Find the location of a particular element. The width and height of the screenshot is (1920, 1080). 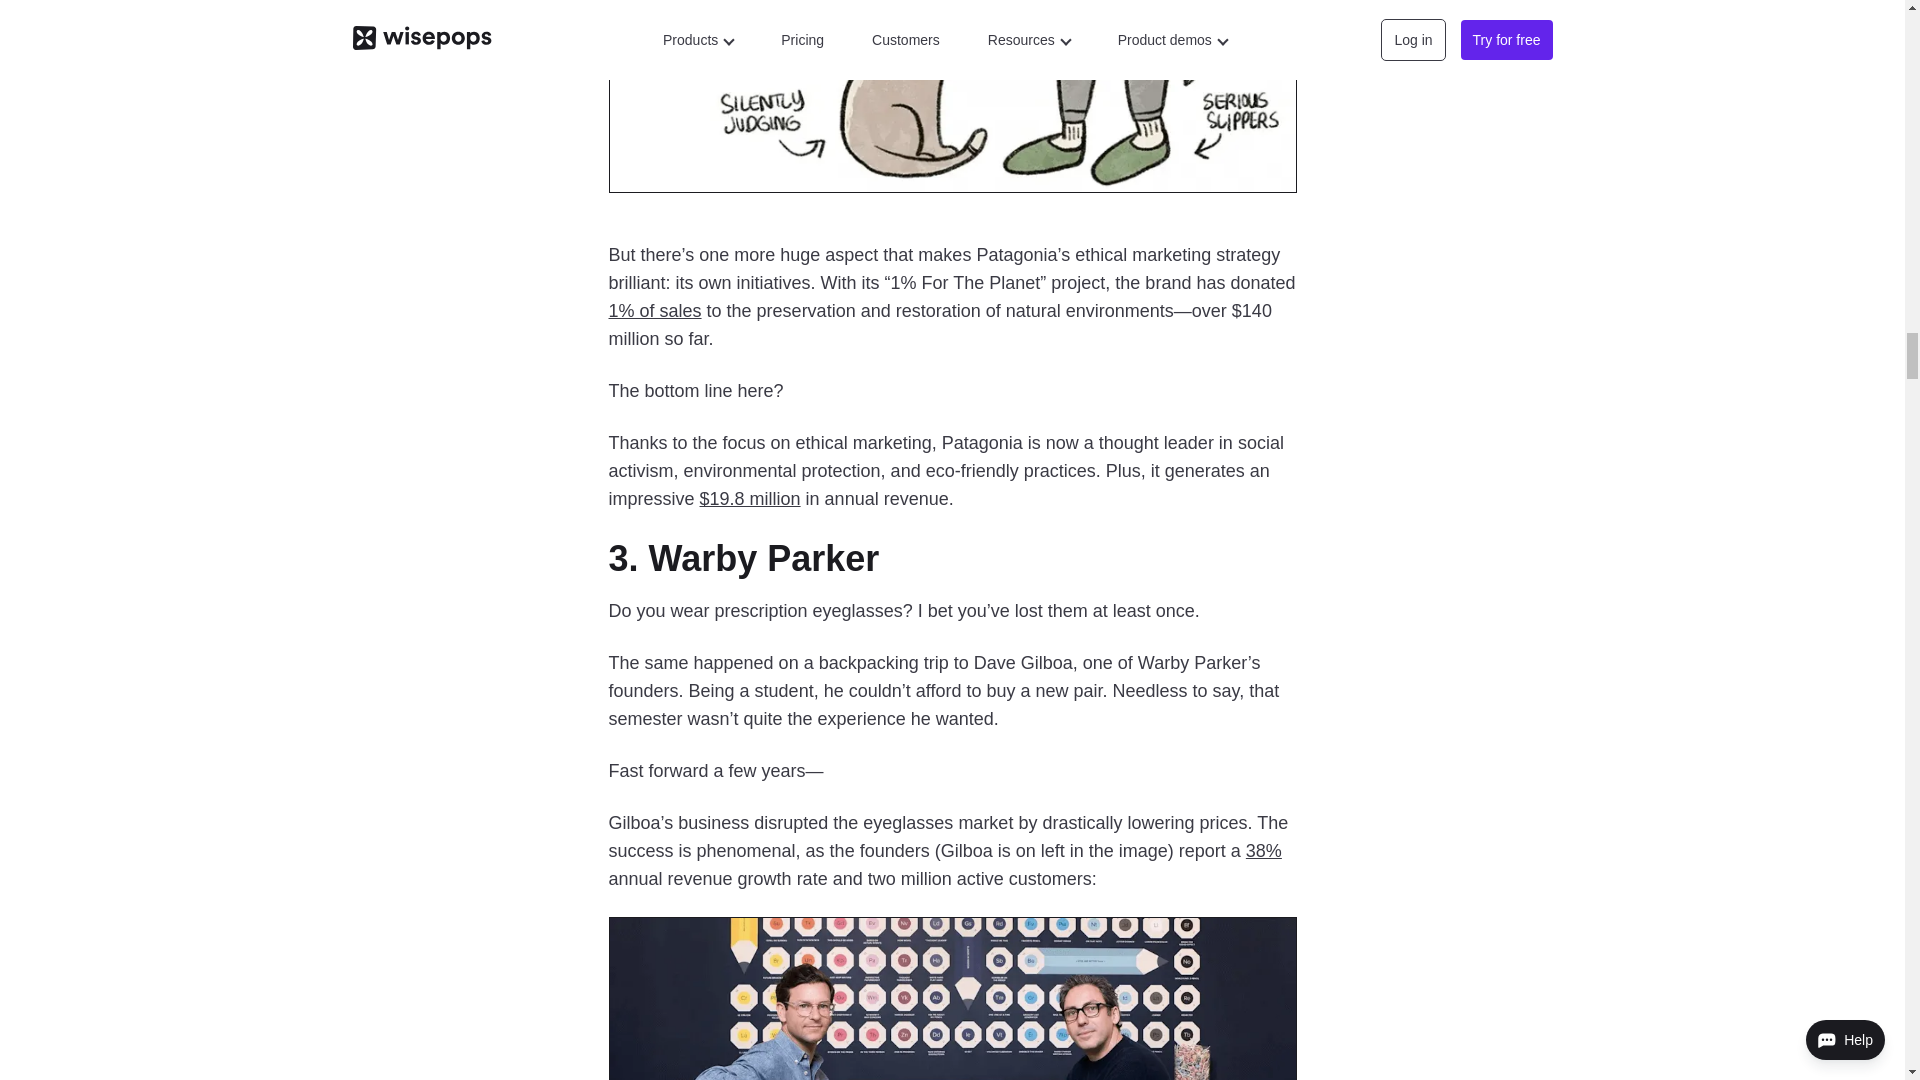

Warby Parker is located at coordinates (764, 558).